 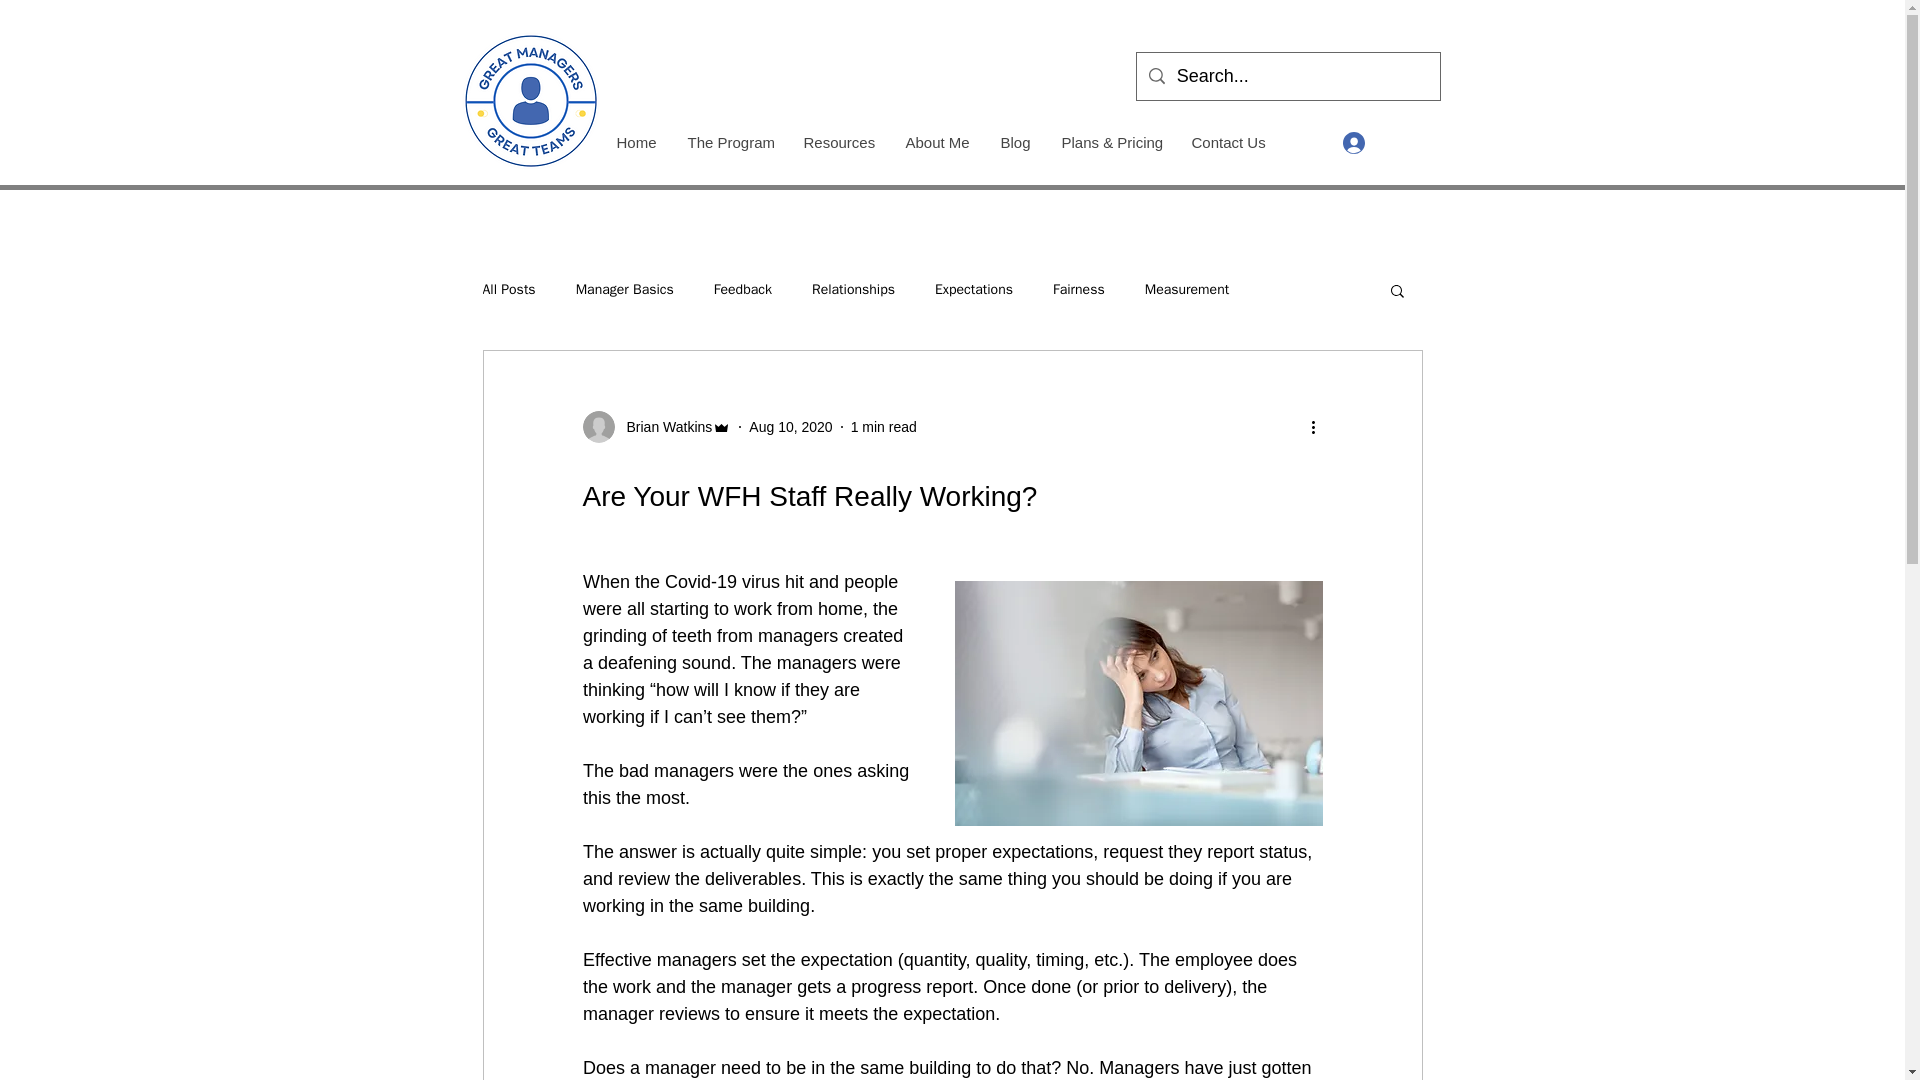 I want to click on Manager Basics, so click(x=624, y=290).